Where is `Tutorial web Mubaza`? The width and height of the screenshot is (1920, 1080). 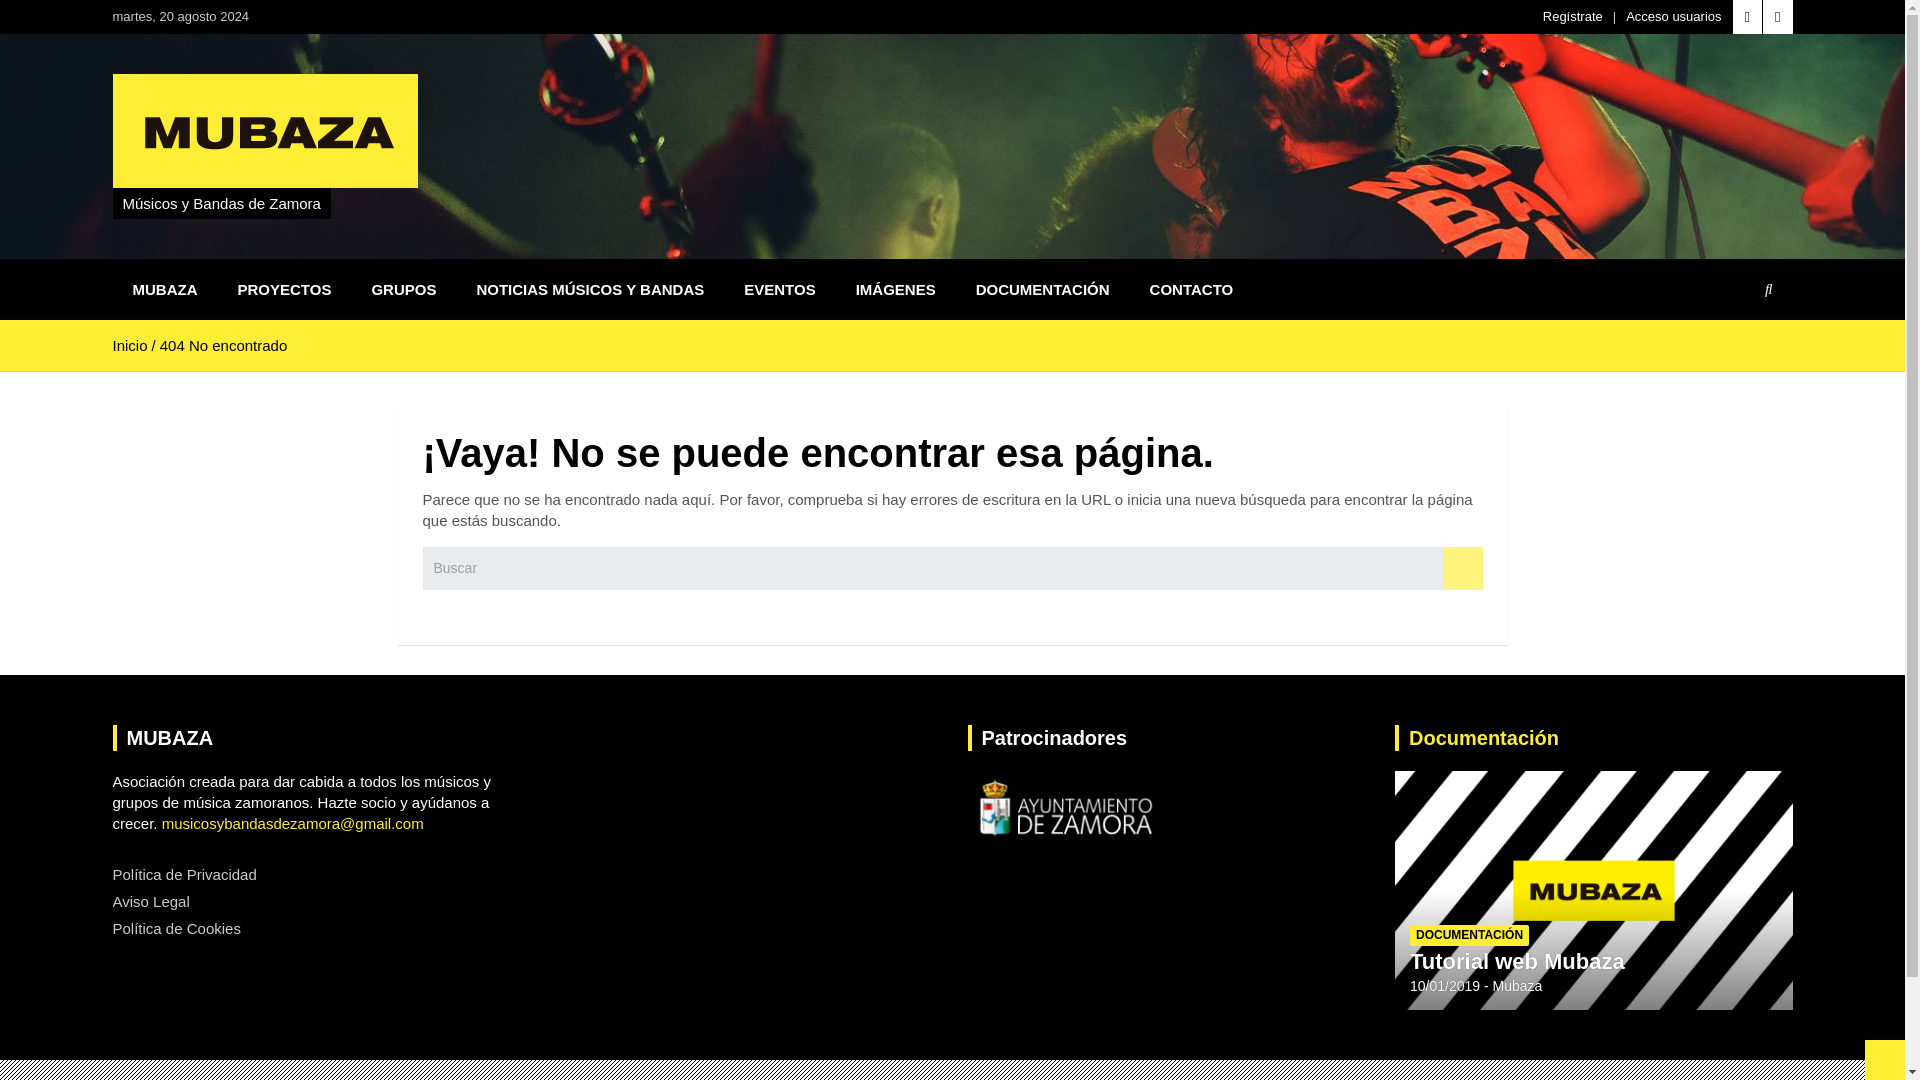
Tutorial web Mubaza is located at coordinates (1444, 986).